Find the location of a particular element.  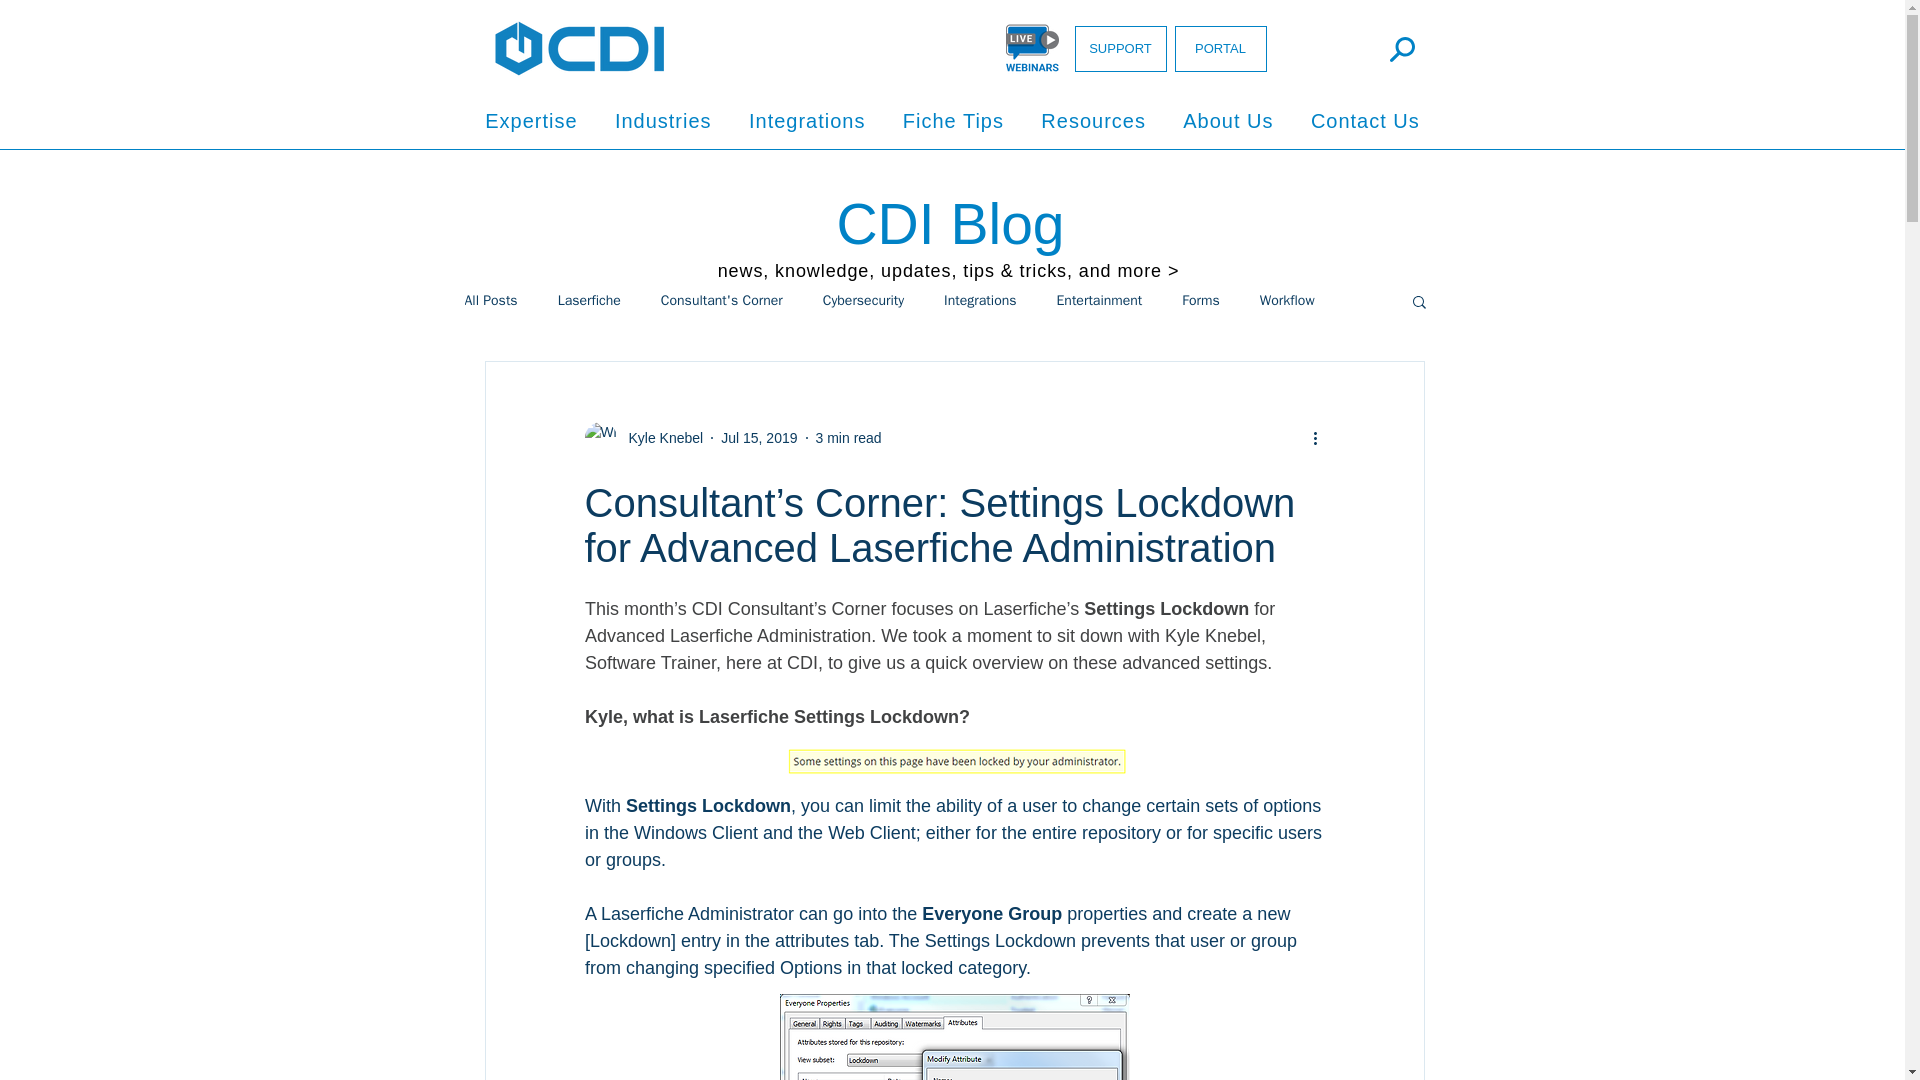

About Us is located at coordinates (1228, 121).